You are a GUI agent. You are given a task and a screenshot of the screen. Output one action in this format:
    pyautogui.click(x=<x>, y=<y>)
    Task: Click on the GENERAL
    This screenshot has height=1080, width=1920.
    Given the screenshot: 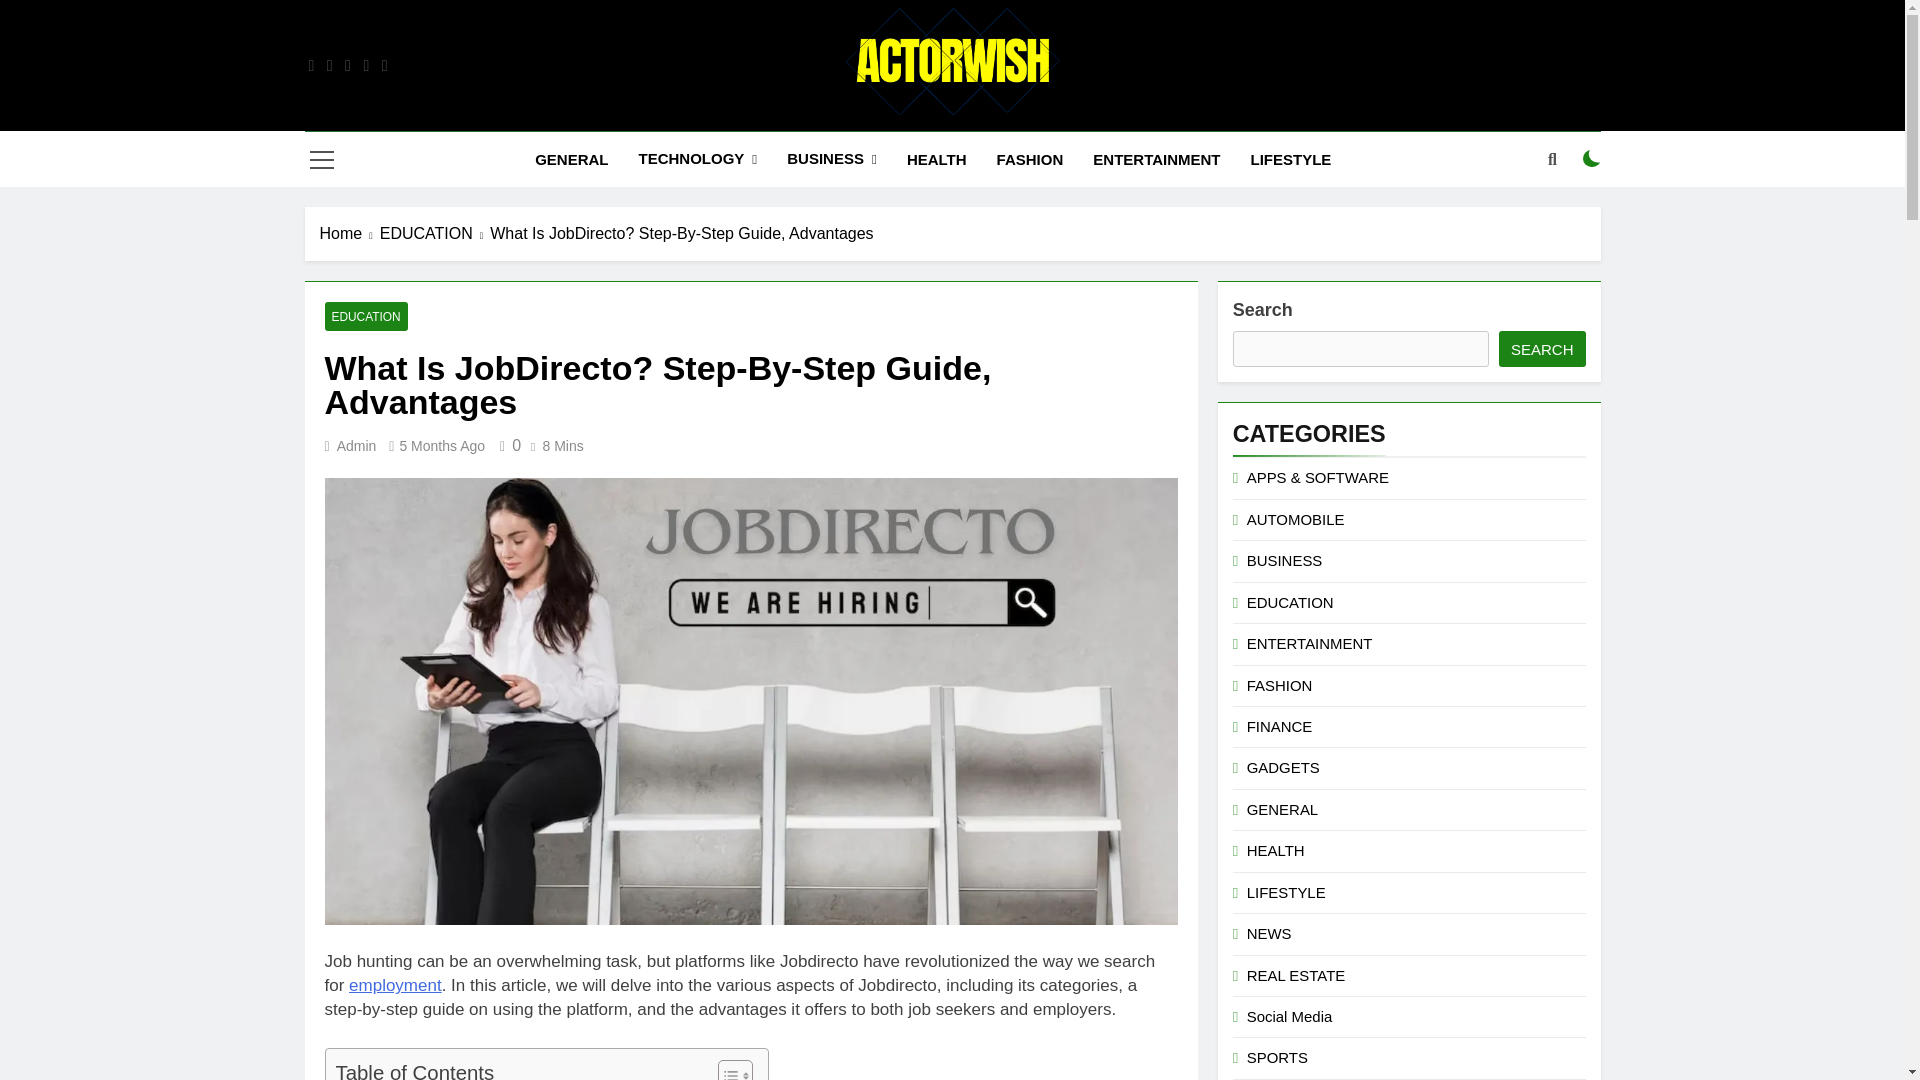 What is the action you would take?
    pyautogui.click(x=571, y=159)
    